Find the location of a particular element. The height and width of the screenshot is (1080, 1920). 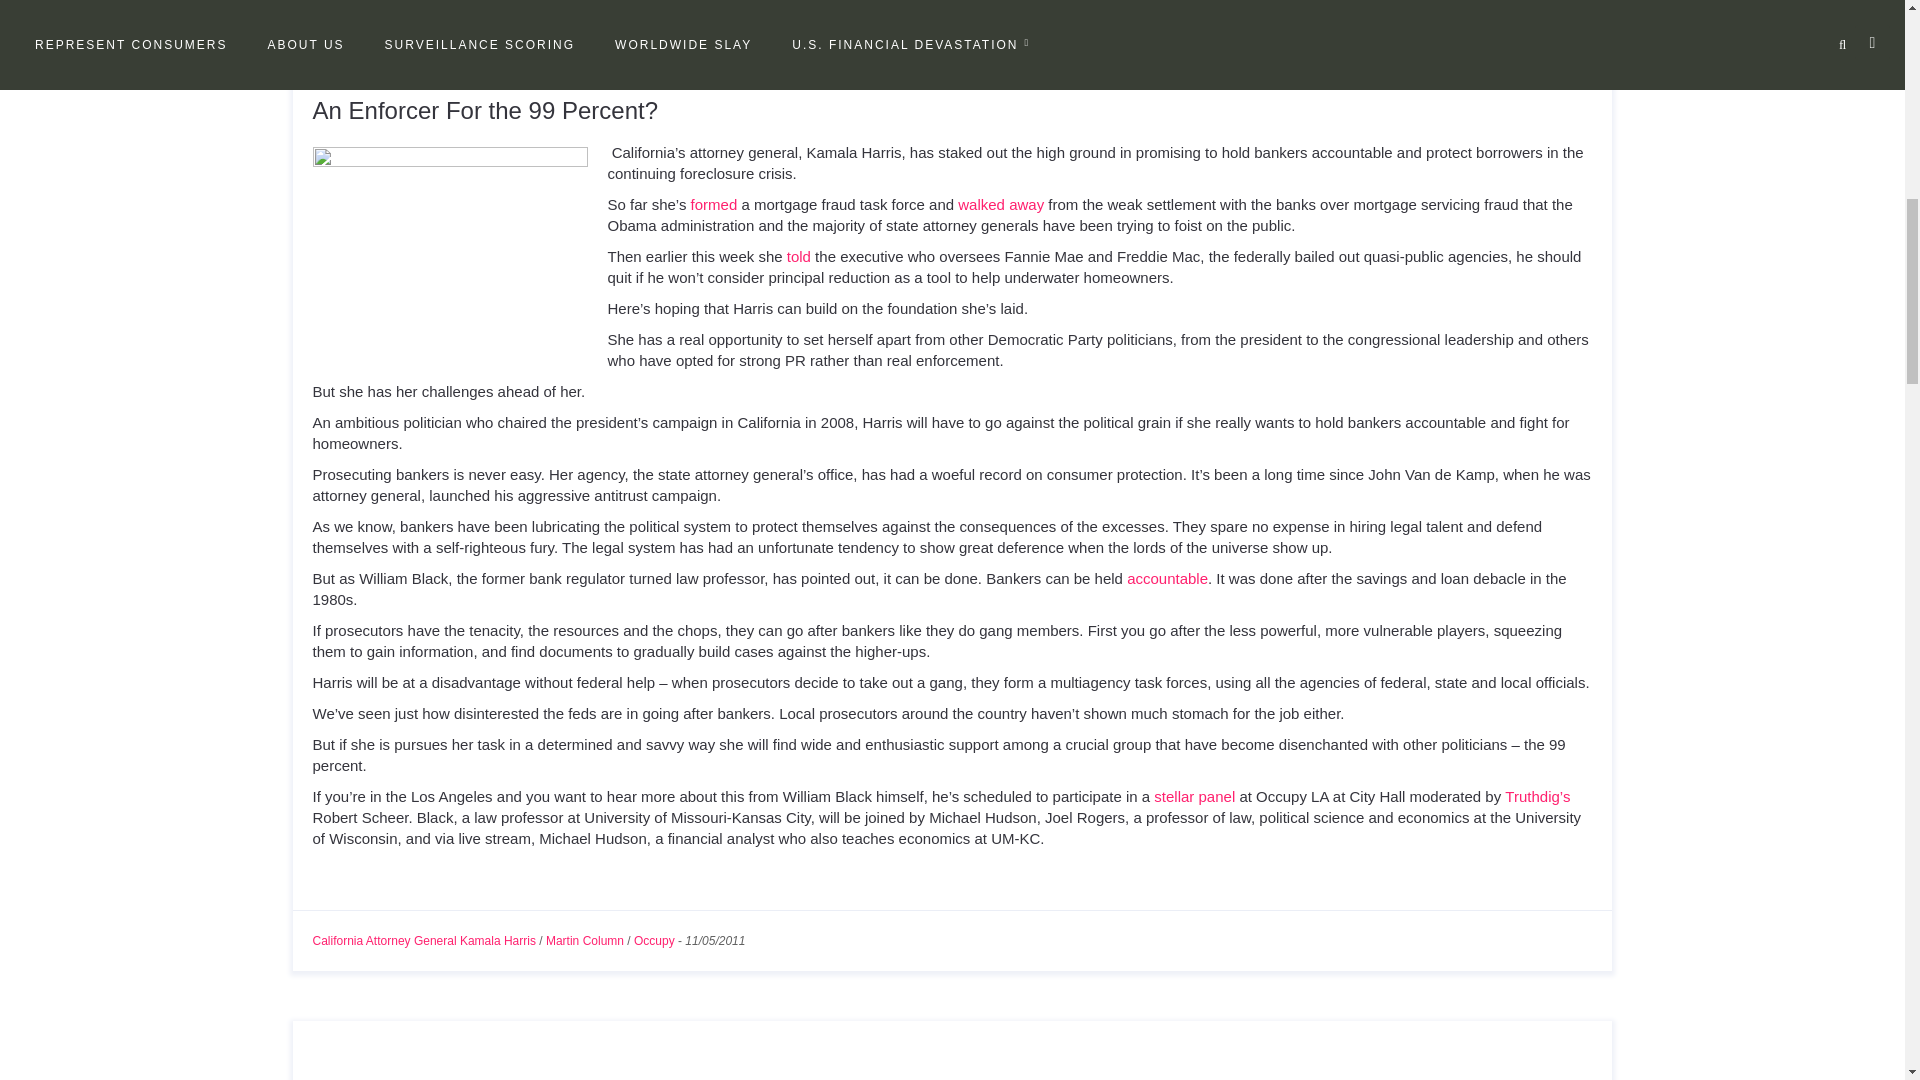

Martin Column is located at coordinates (584, 941).